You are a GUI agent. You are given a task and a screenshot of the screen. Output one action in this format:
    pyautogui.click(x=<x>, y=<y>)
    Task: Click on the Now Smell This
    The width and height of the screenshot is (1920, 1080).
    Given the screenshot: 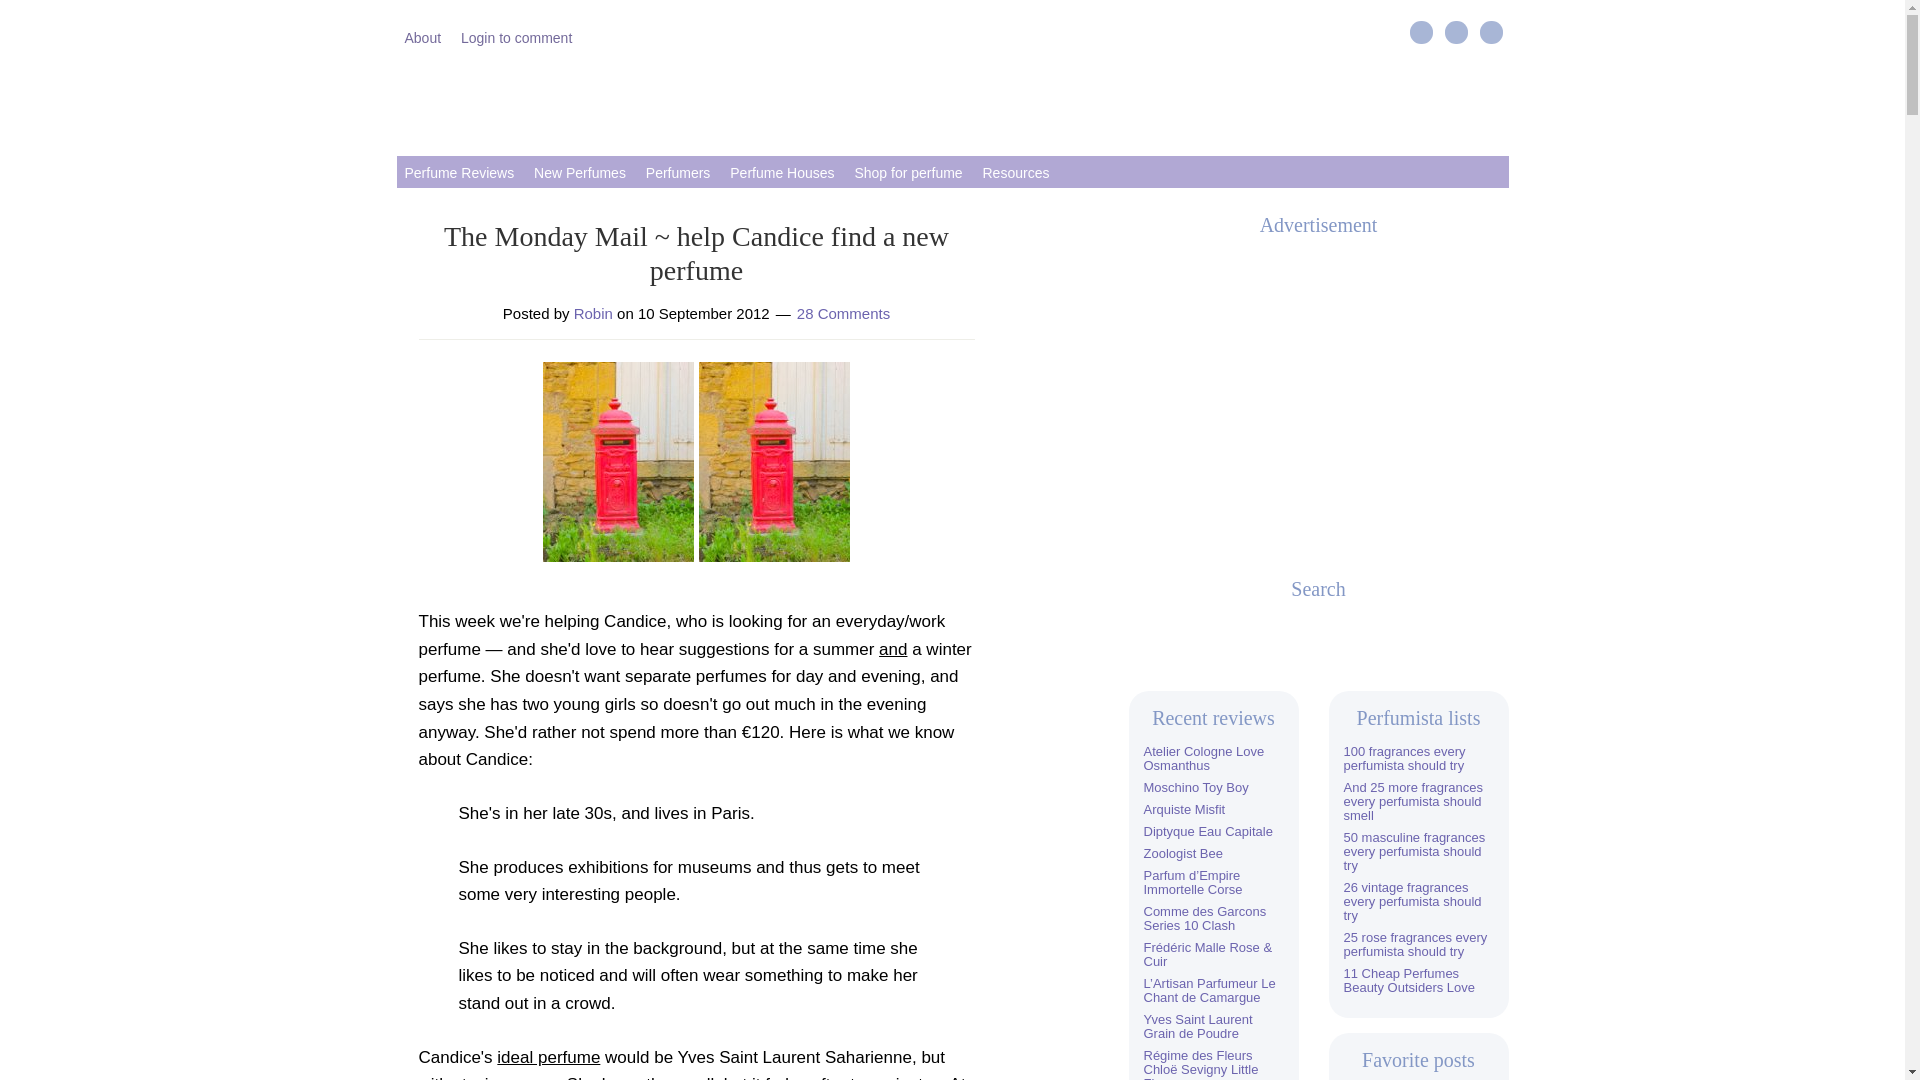 What is the action you would take?
    pyautogui.click(x=952, y=100)
    